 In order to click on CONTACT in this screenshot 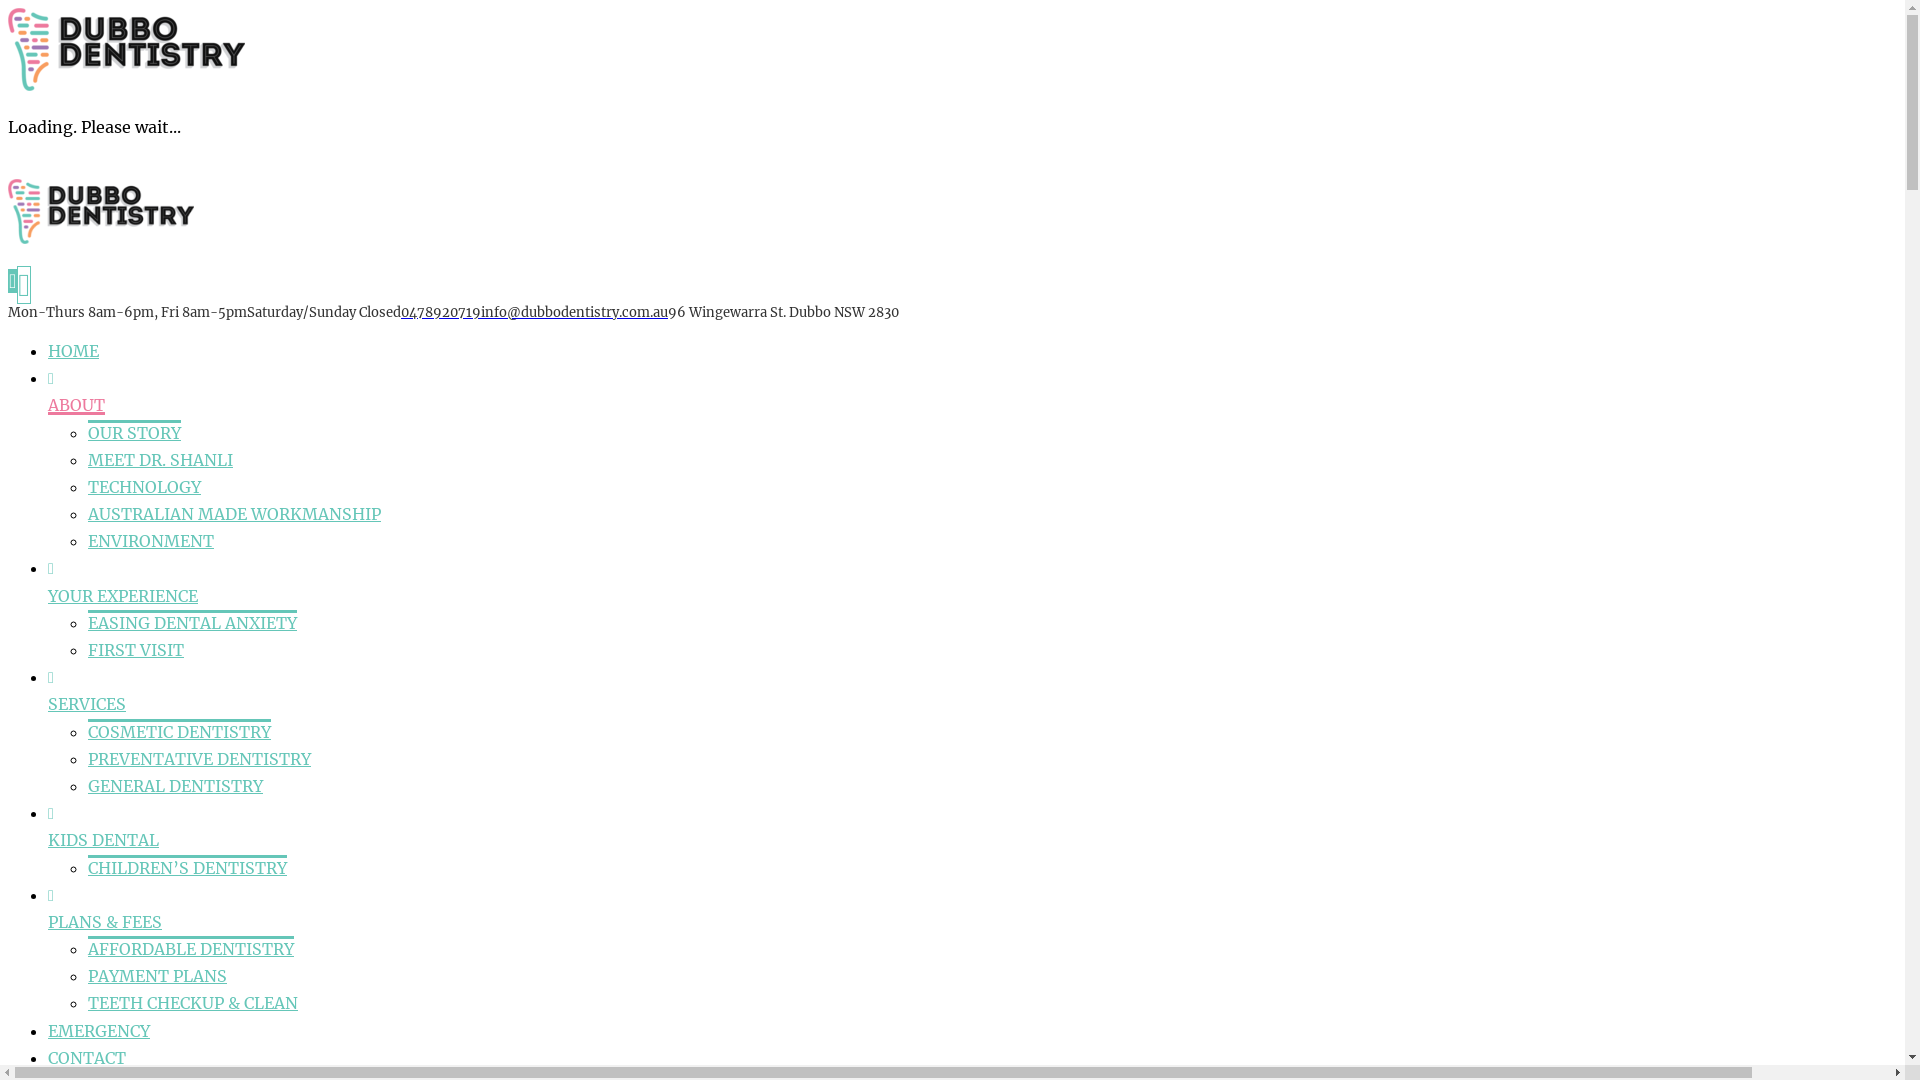, I will do `click(87, 1058)`.